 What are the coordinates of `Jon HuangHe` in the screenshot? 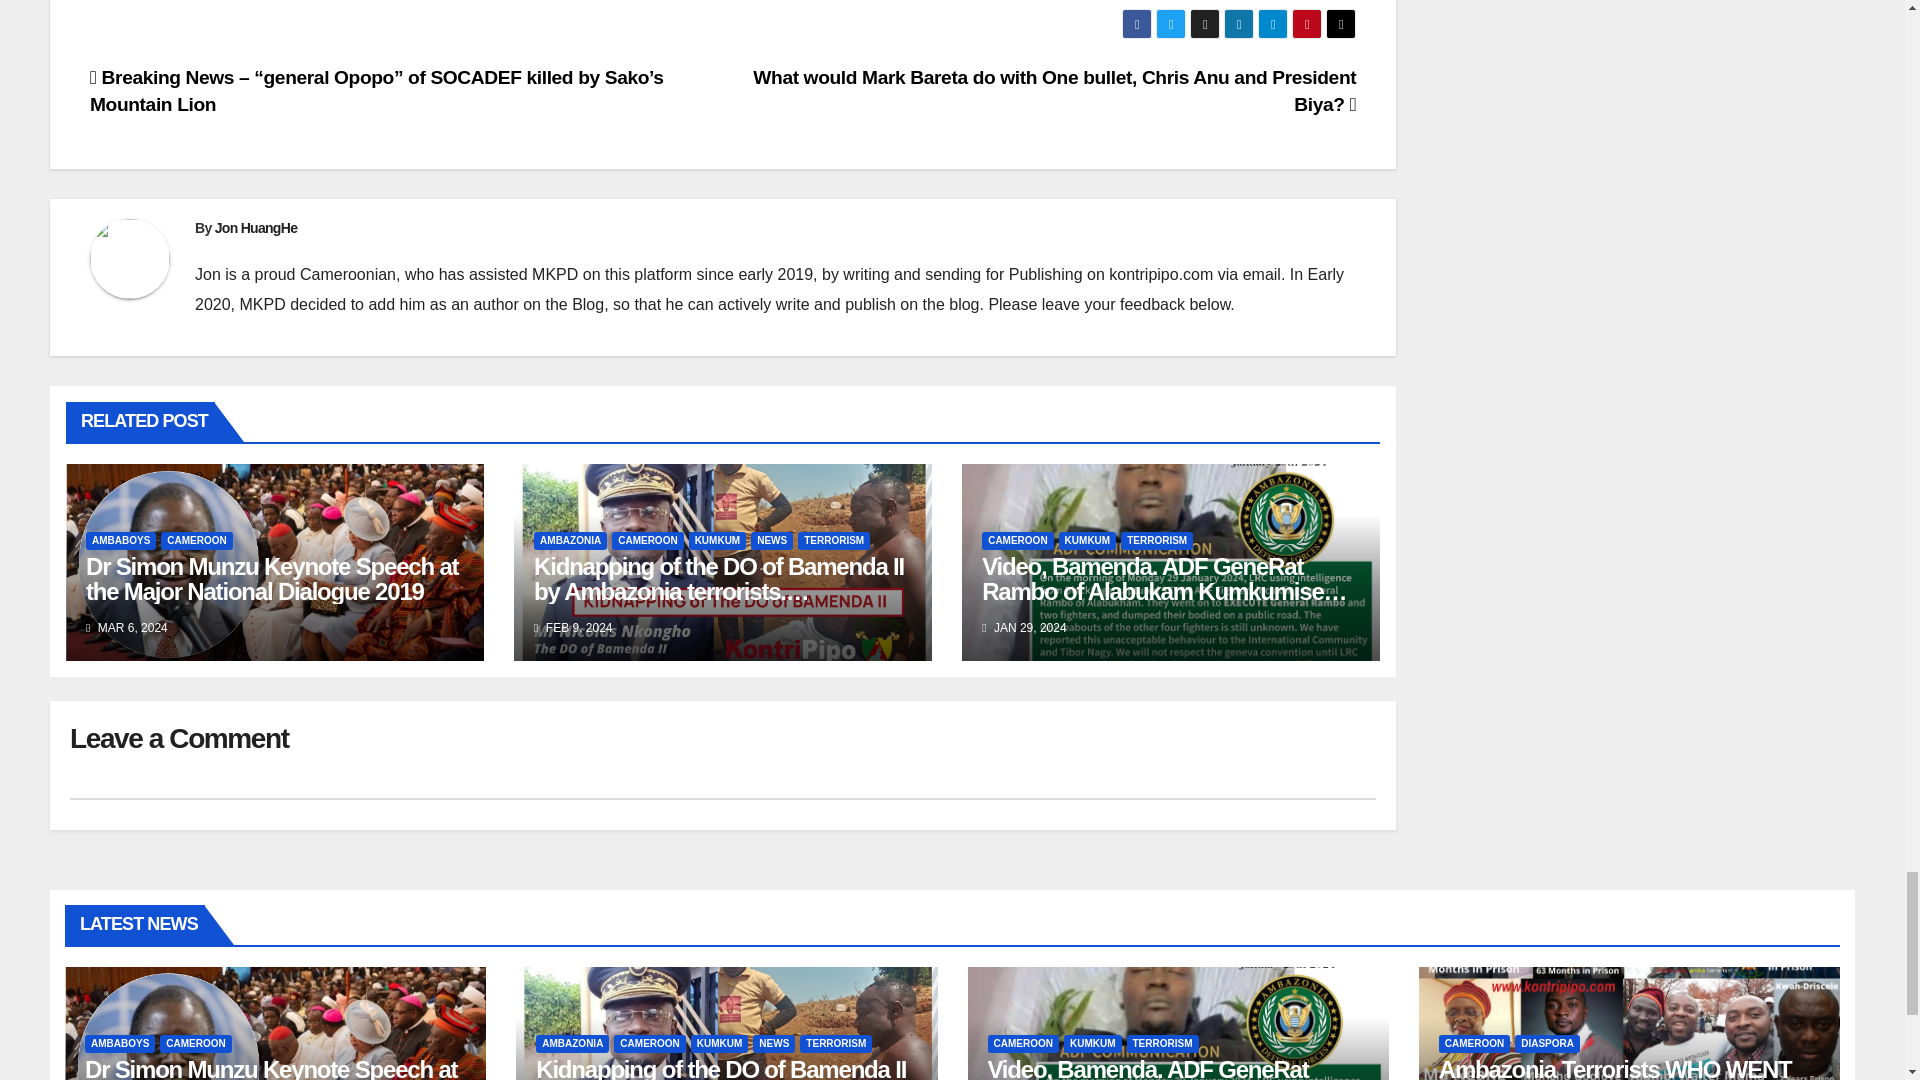 It's located at (256, 228).